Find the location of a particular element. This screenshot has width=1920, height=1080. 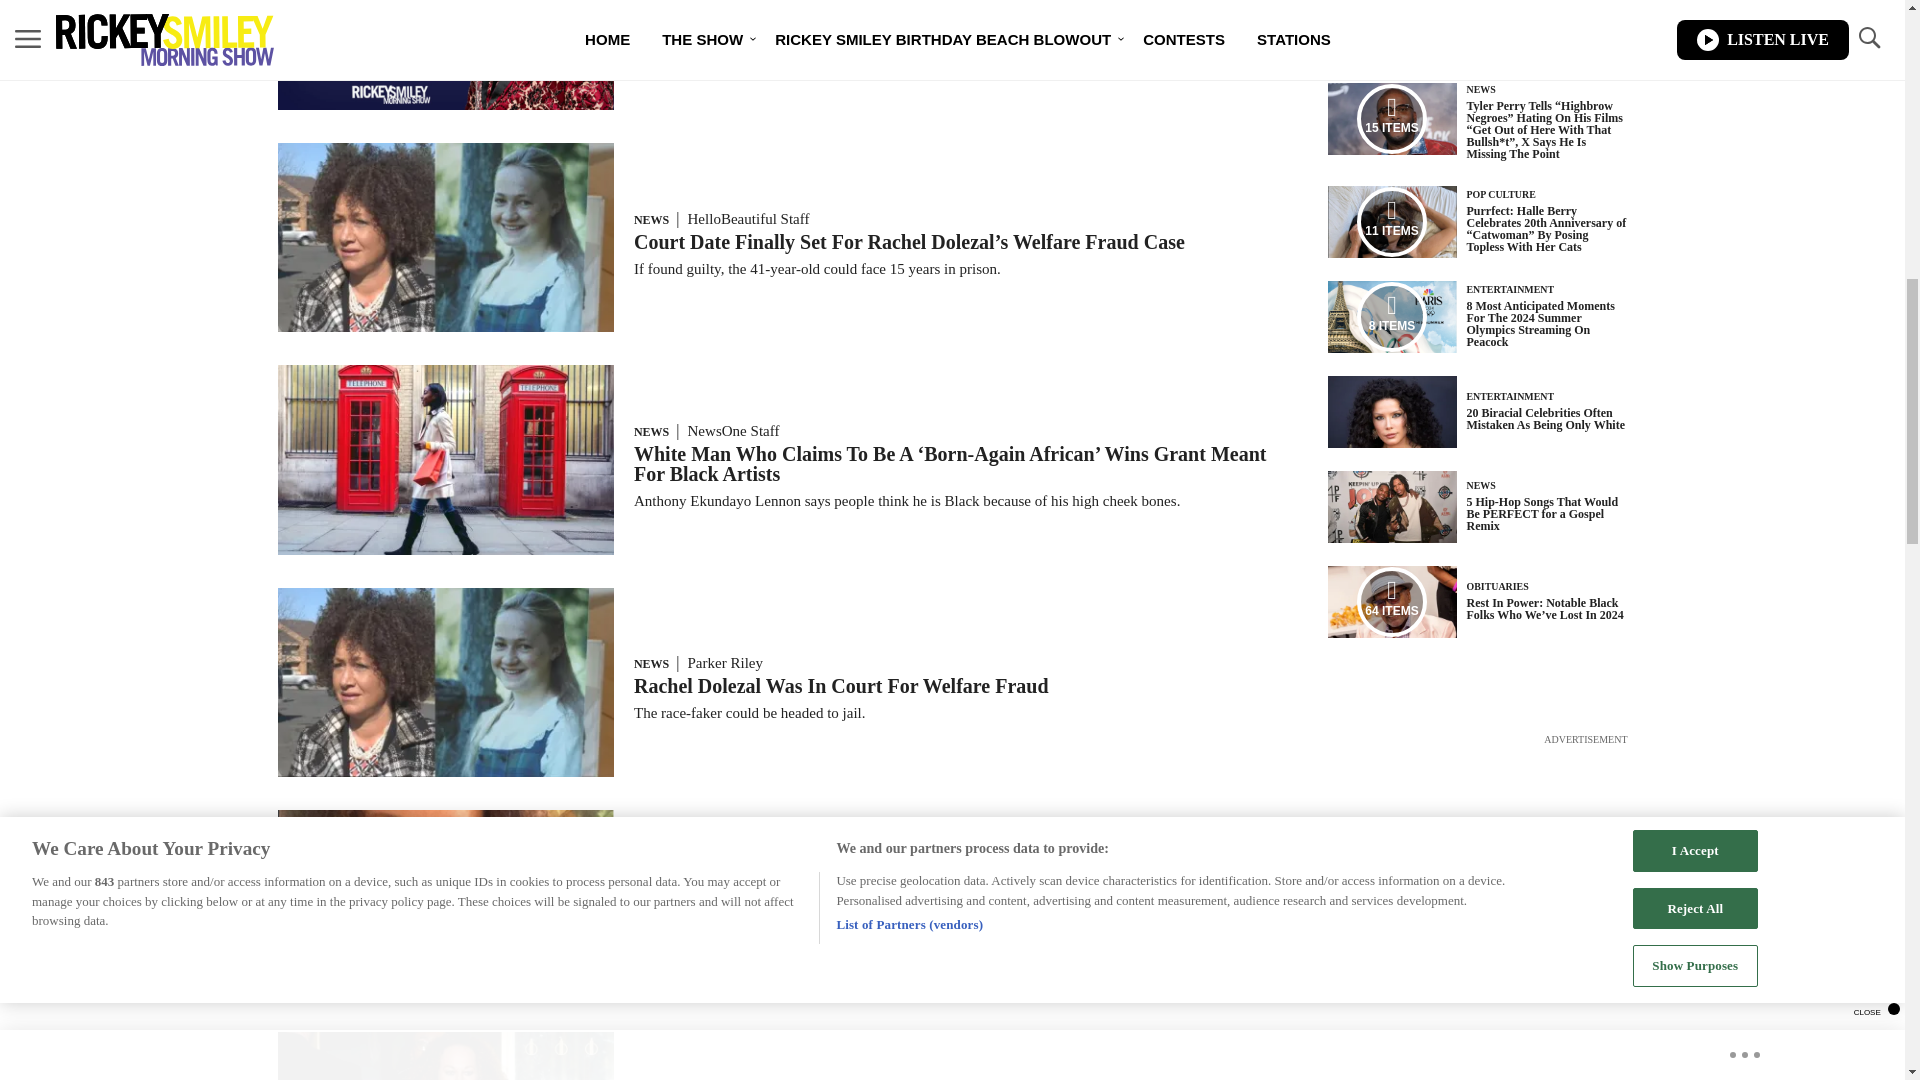

NEWS is located at coordinates (650, 859).